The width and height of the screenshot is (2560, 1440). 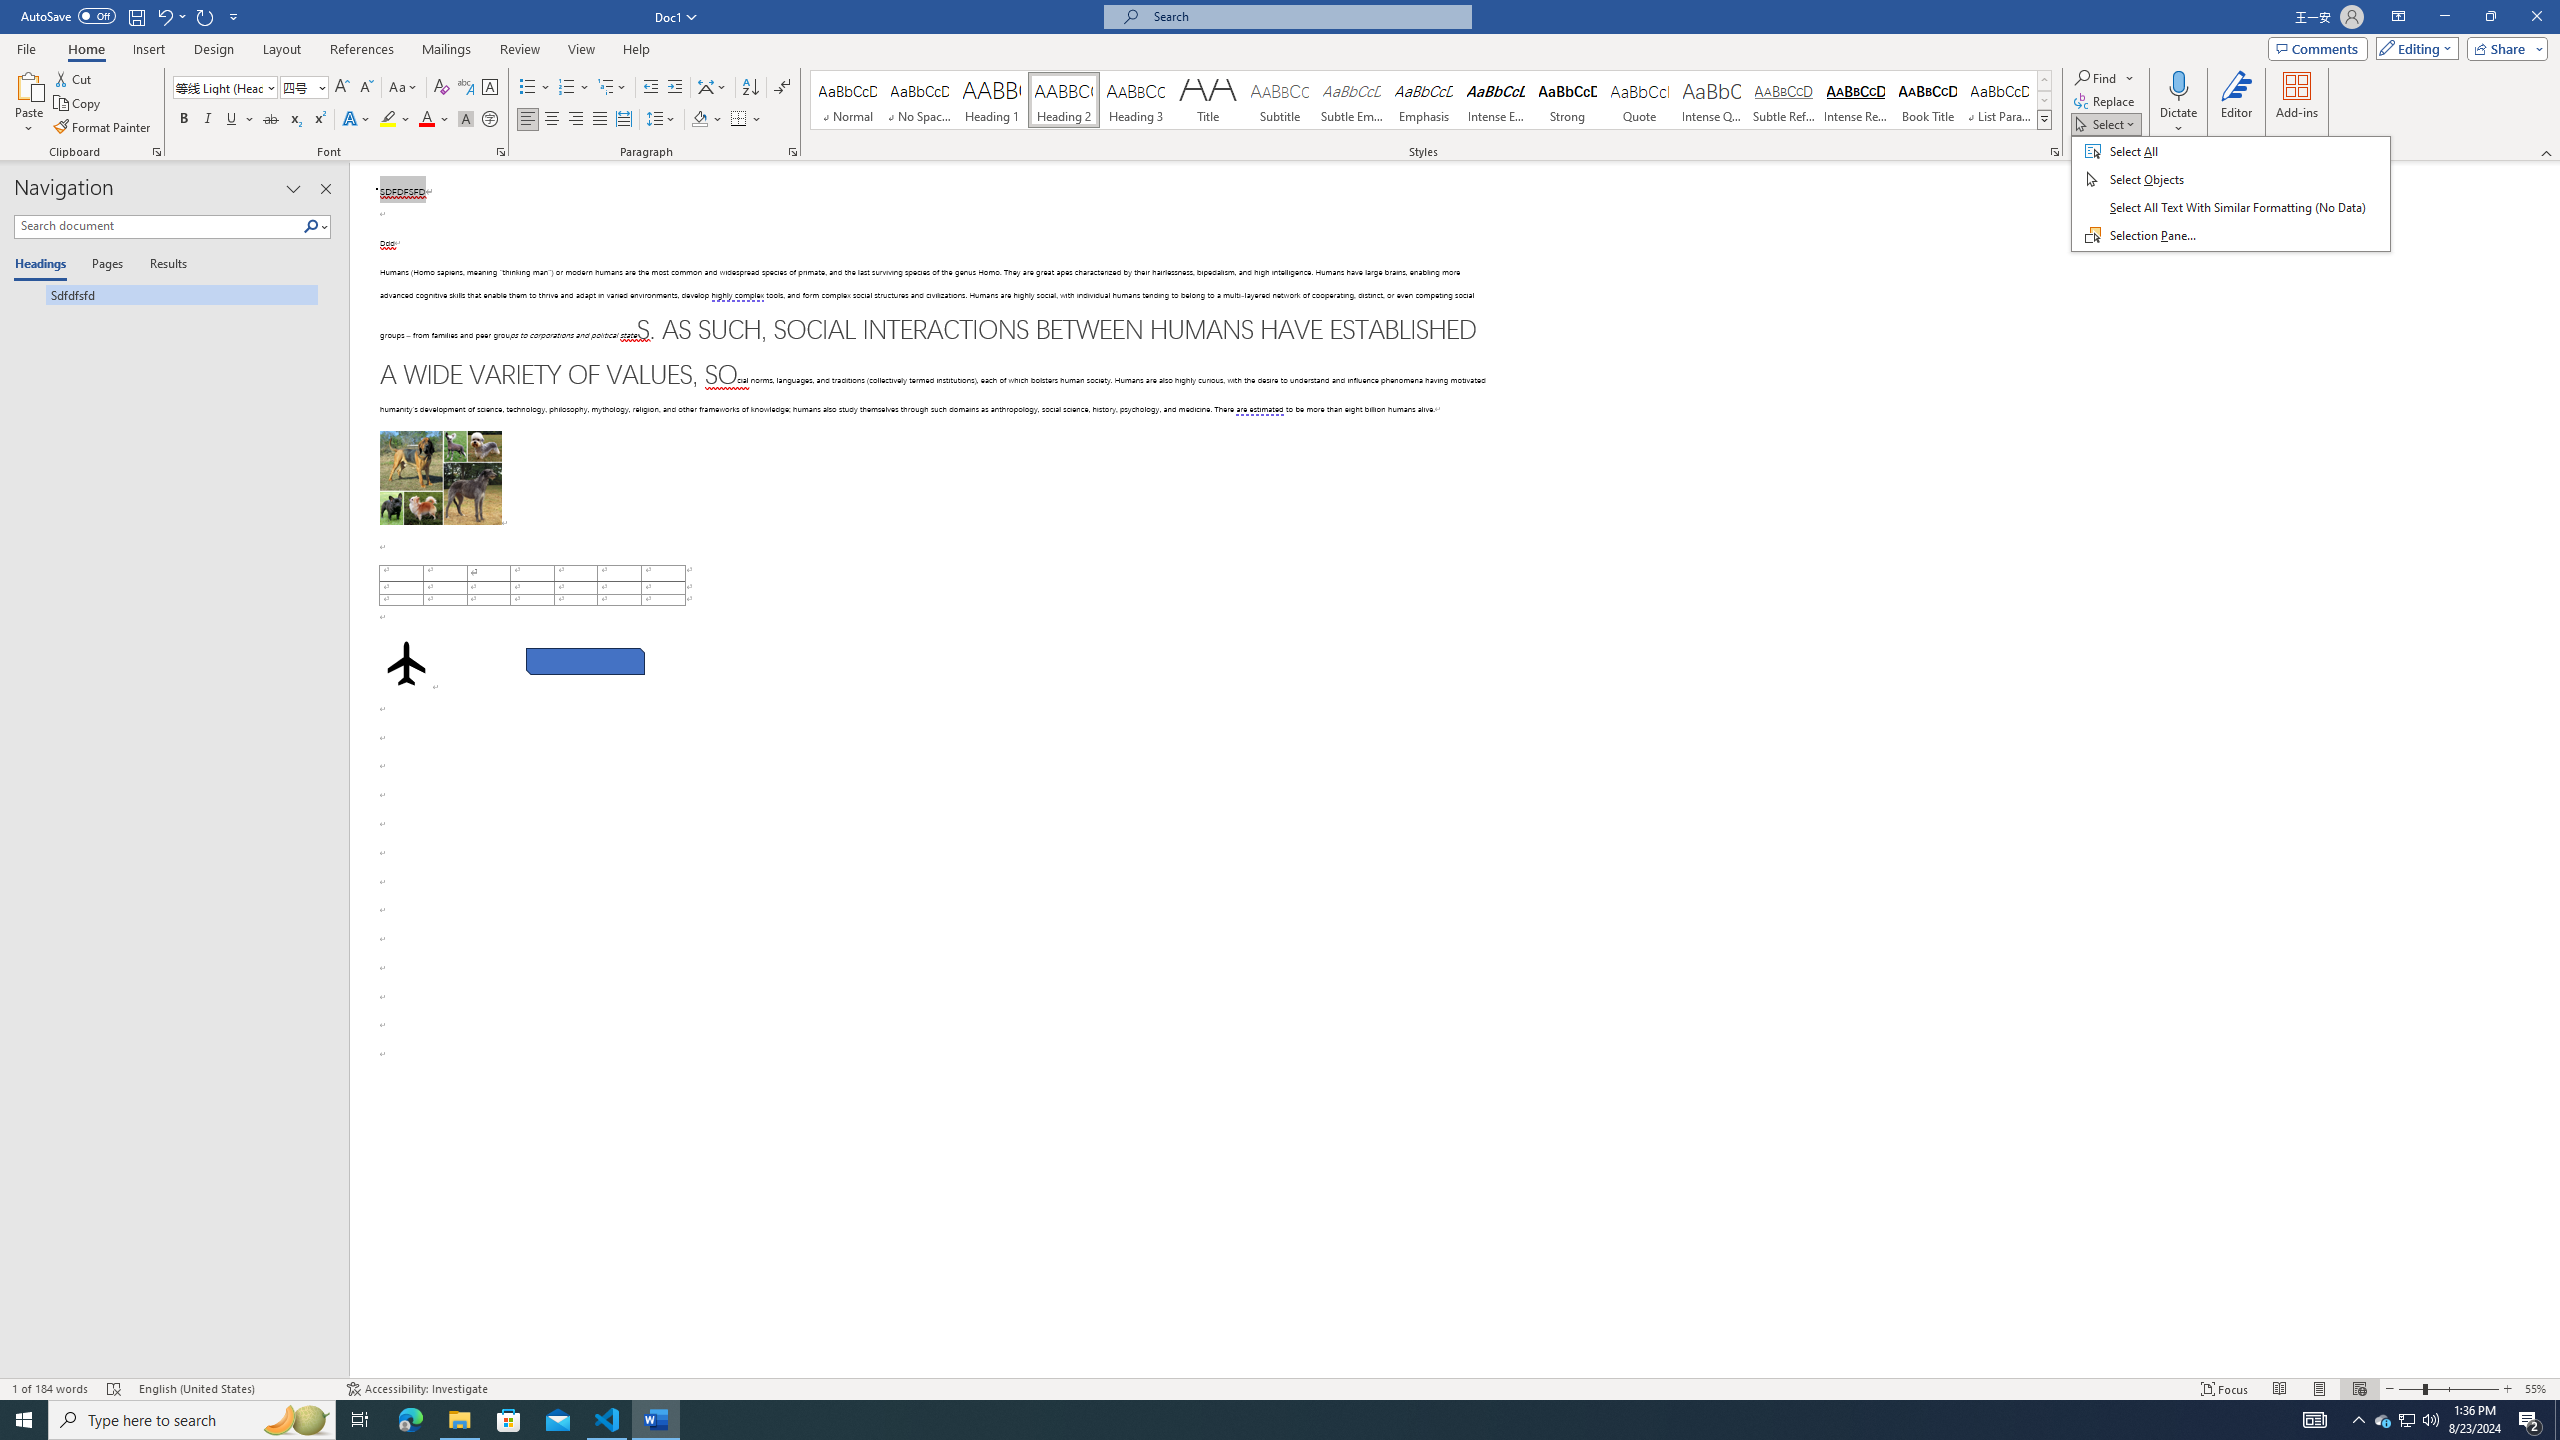 What do you see at coordinates (2538, 1389) in the screenshot?
I see `Zoom 55%` at bounding box center [2538, 1389].